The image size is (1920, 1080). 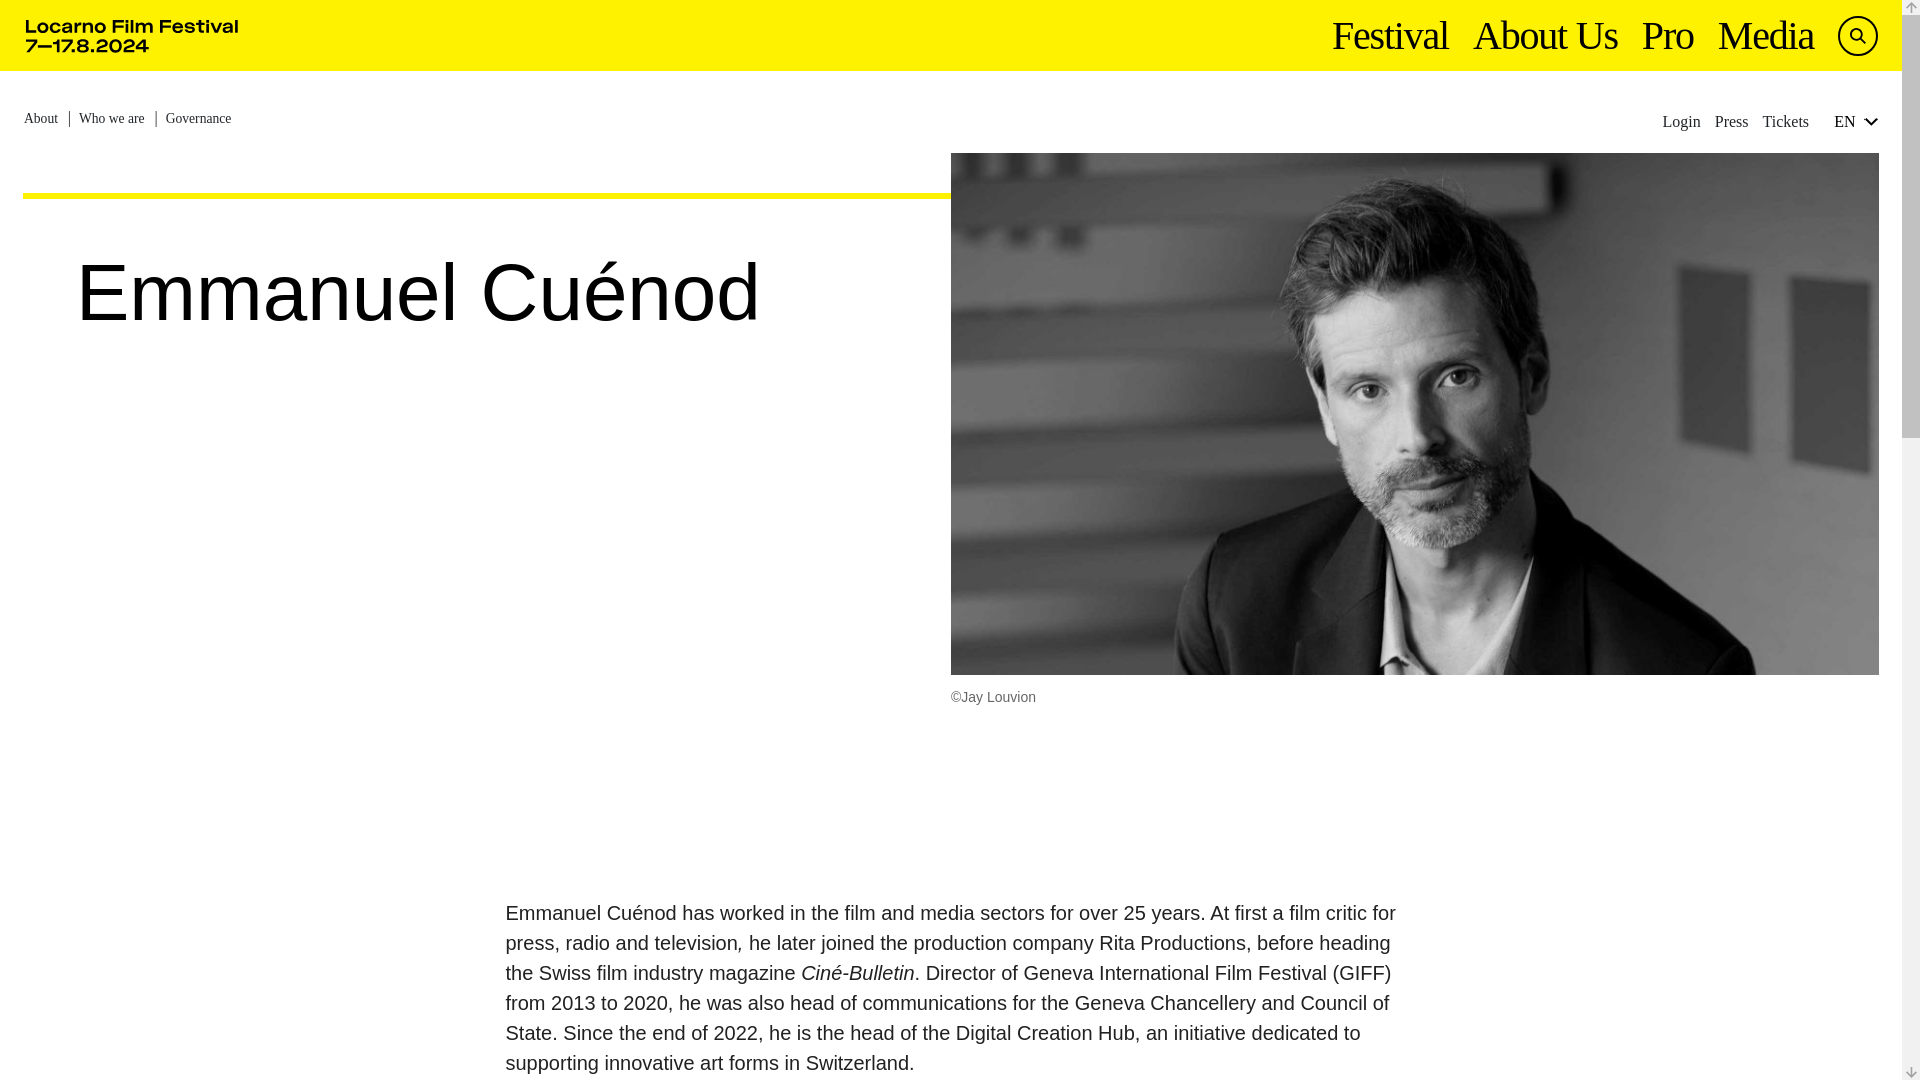 I want to click on home, so click(x=132, y=36).